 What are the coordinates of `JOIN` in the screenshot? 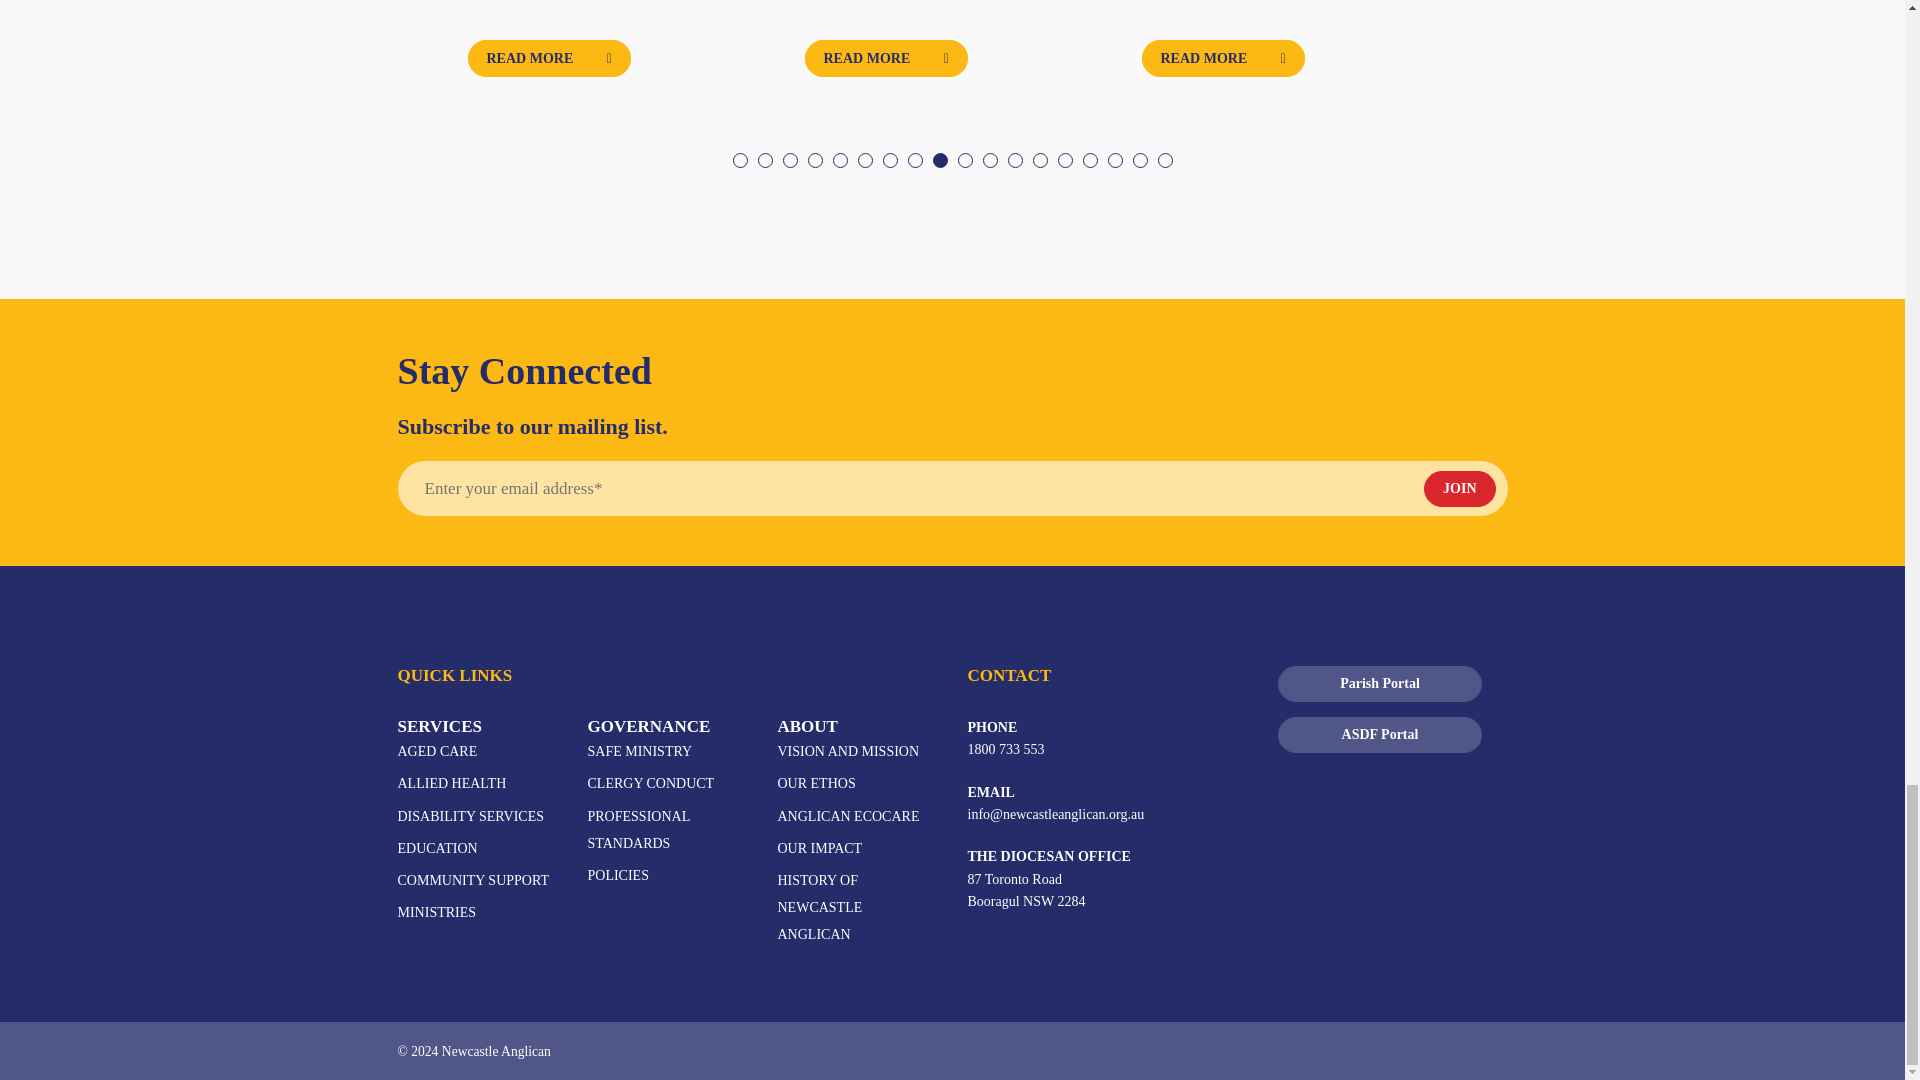 It's located at (1460, 488).